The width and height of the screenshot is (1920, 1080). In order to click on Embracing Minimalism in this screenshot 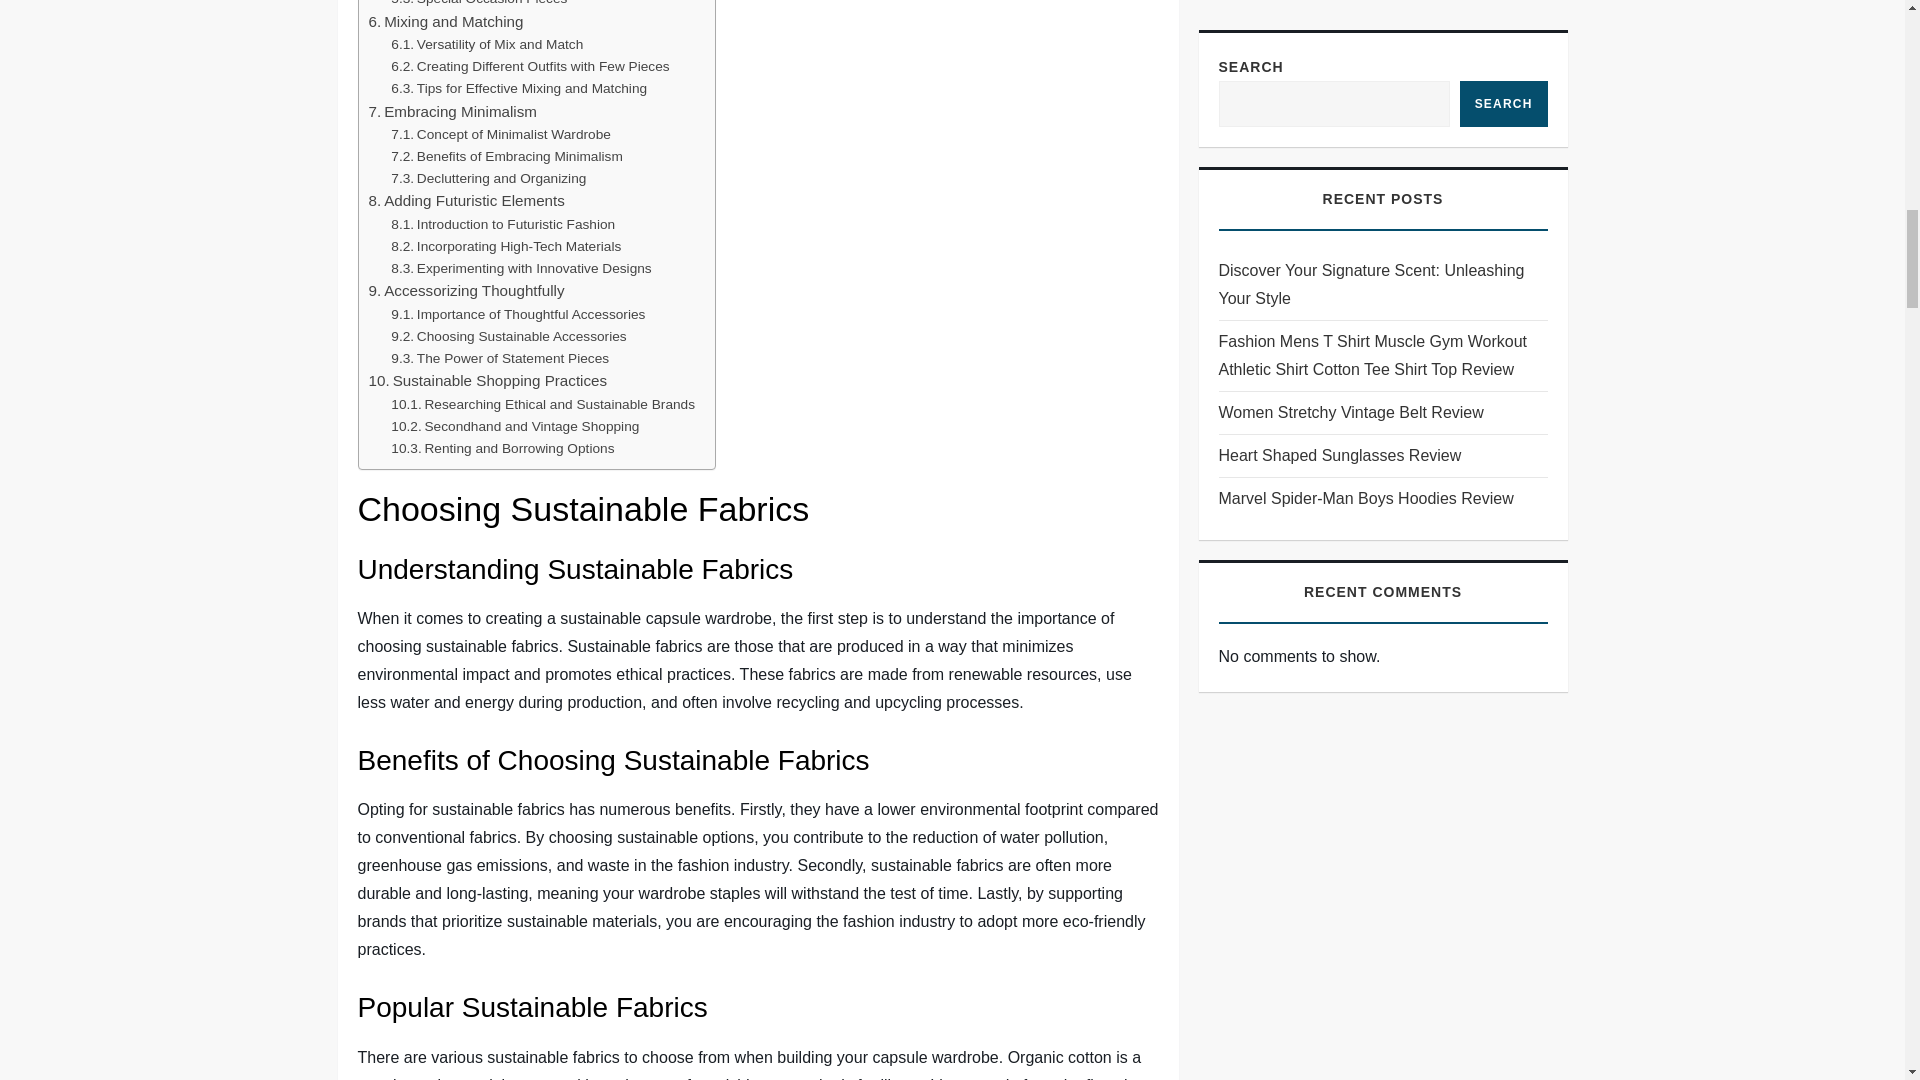, I will do `click(452, 112)`.